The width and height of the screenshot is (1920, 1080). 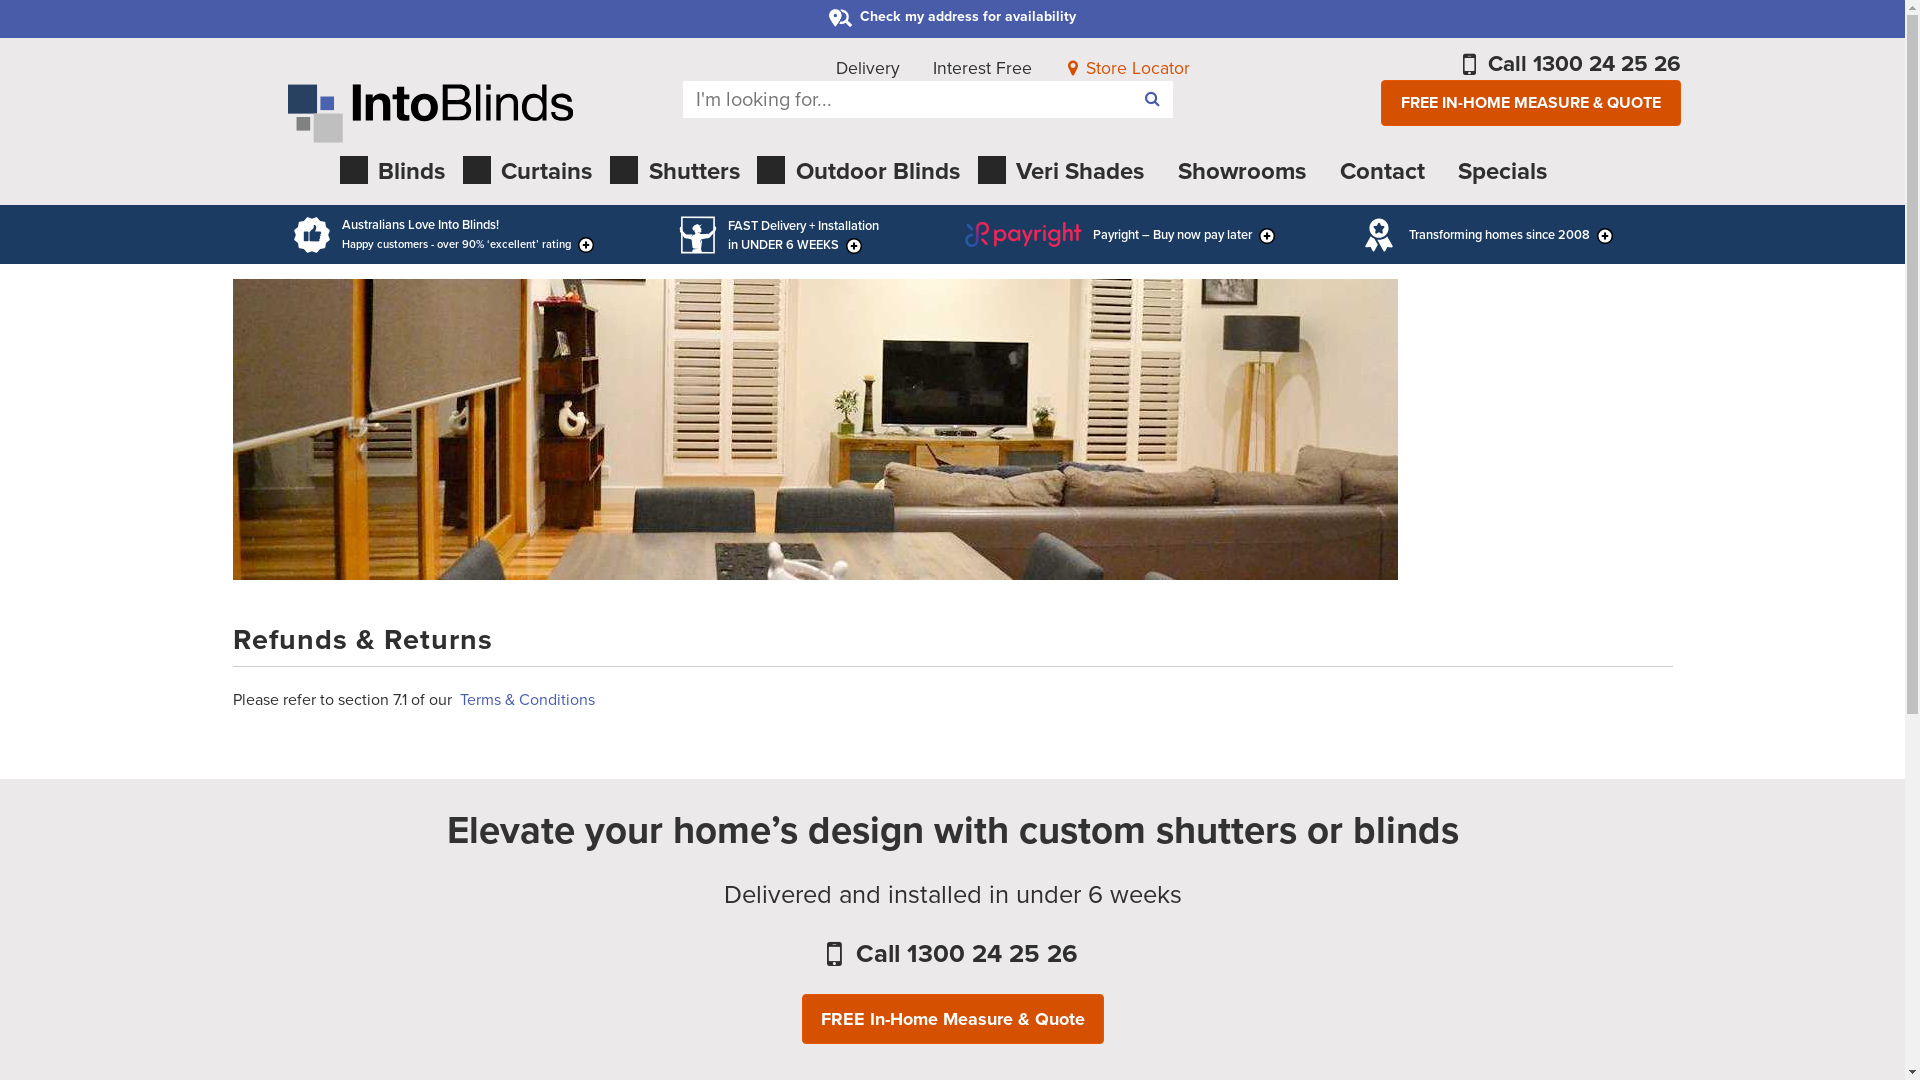 I want to click on Showrooms, so click(x=1240, y=174).